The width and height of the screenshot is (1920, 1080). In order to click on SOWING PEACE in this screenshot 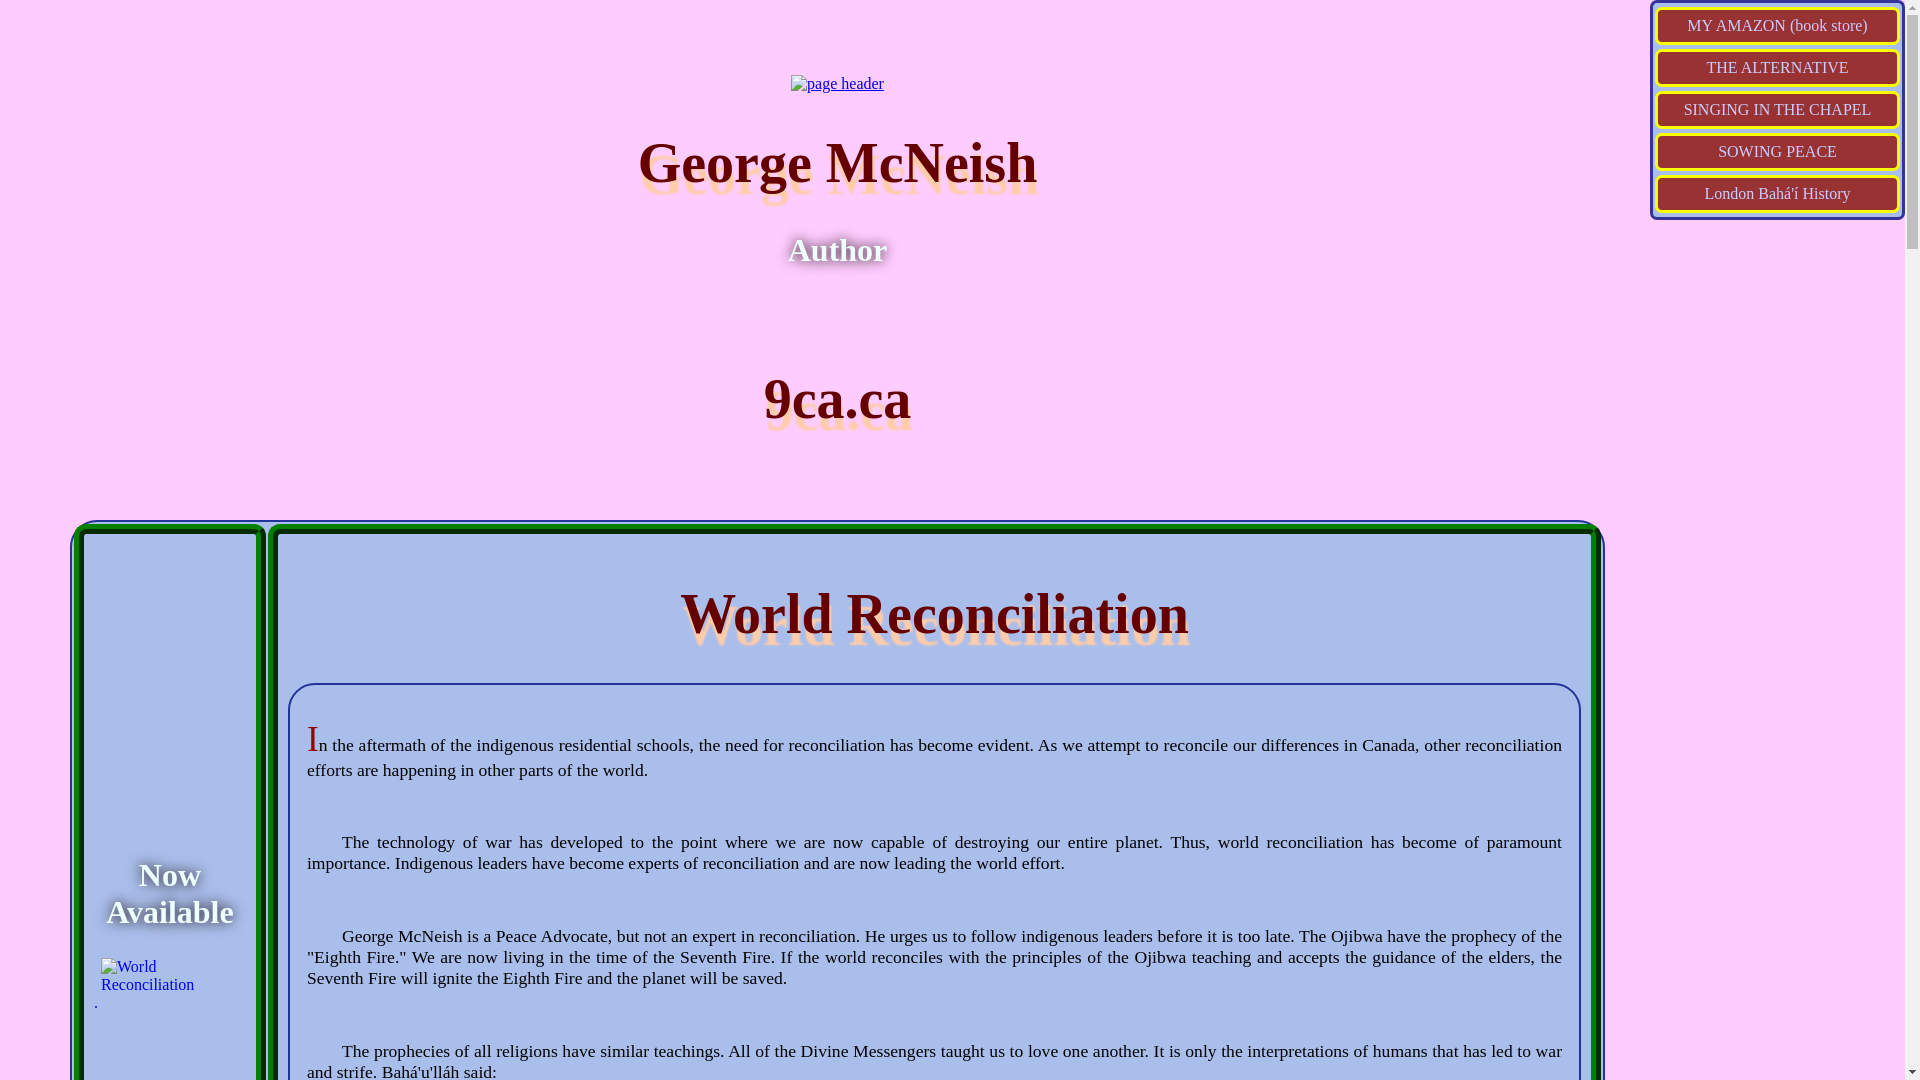, I will do `click(1778, 152)`.